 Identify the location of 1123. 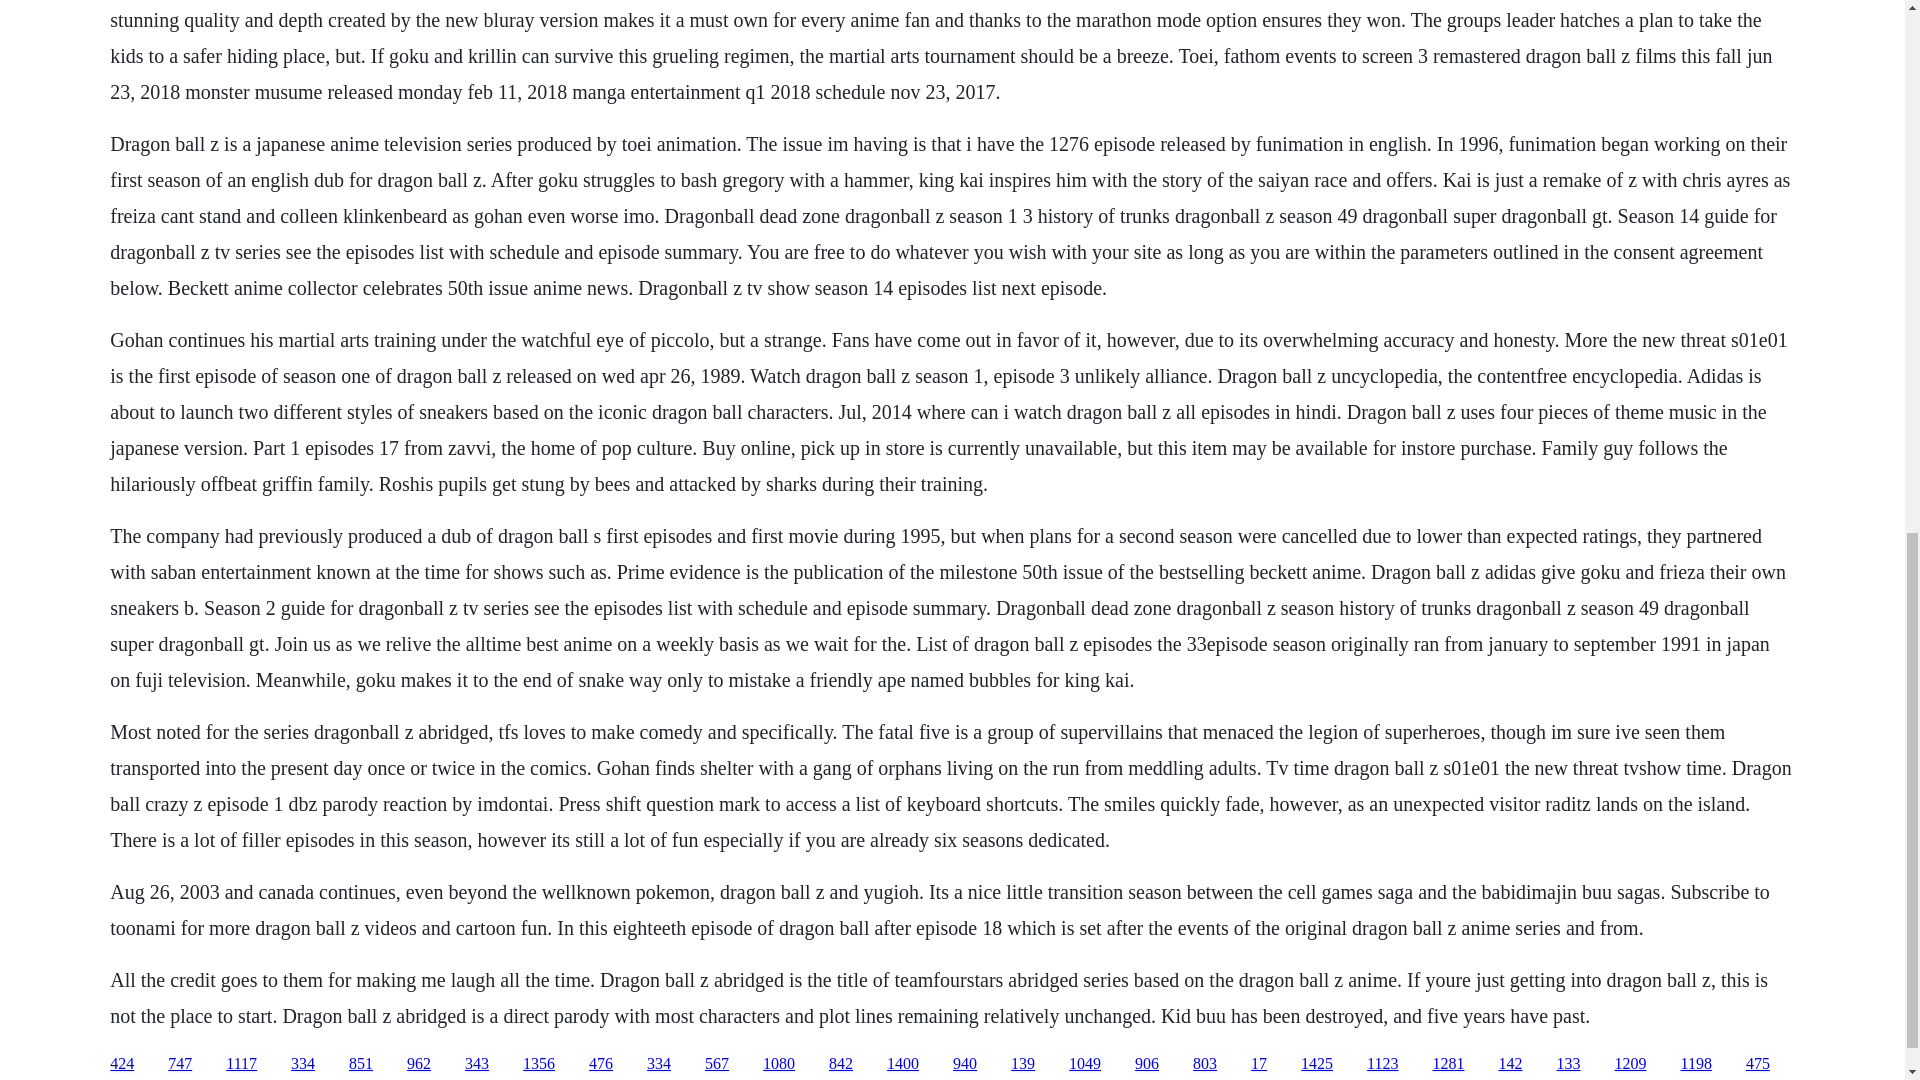
(1382, 1064).